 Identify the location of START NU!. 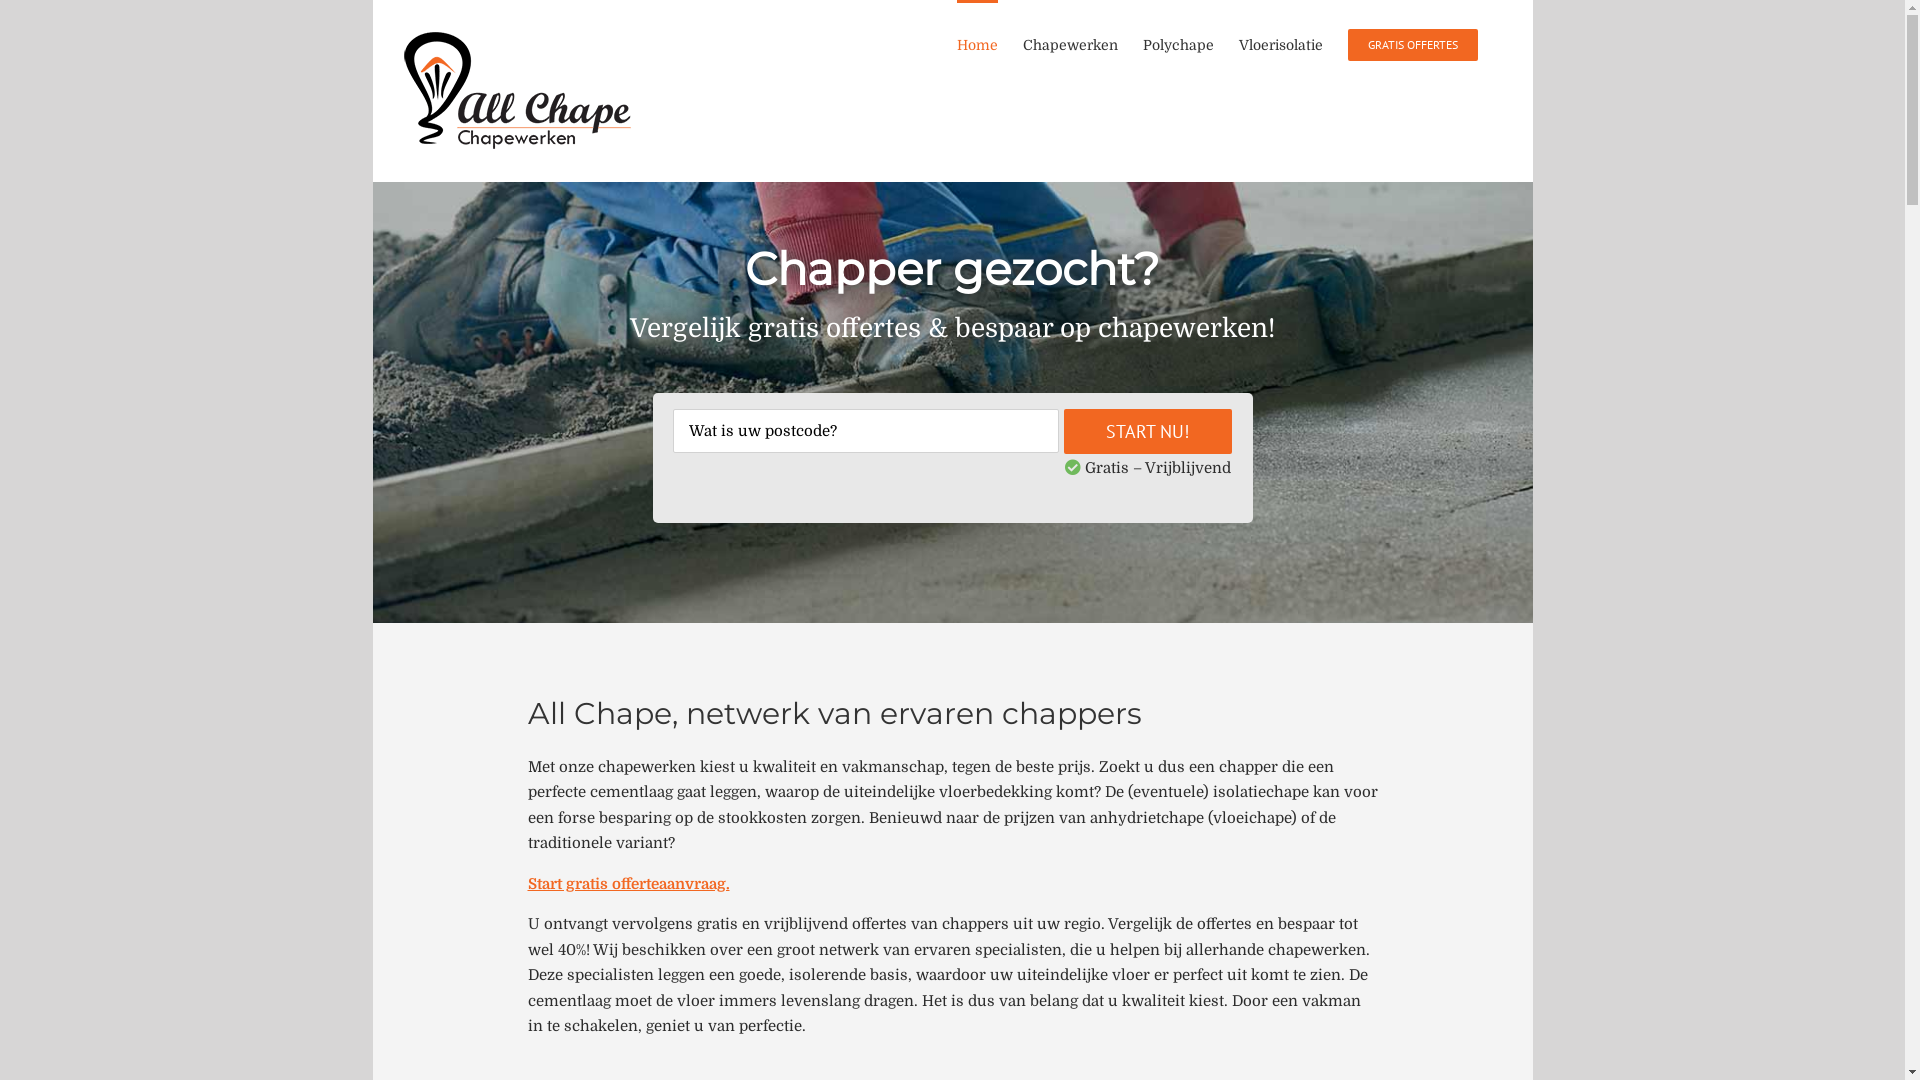
(1148, 432).